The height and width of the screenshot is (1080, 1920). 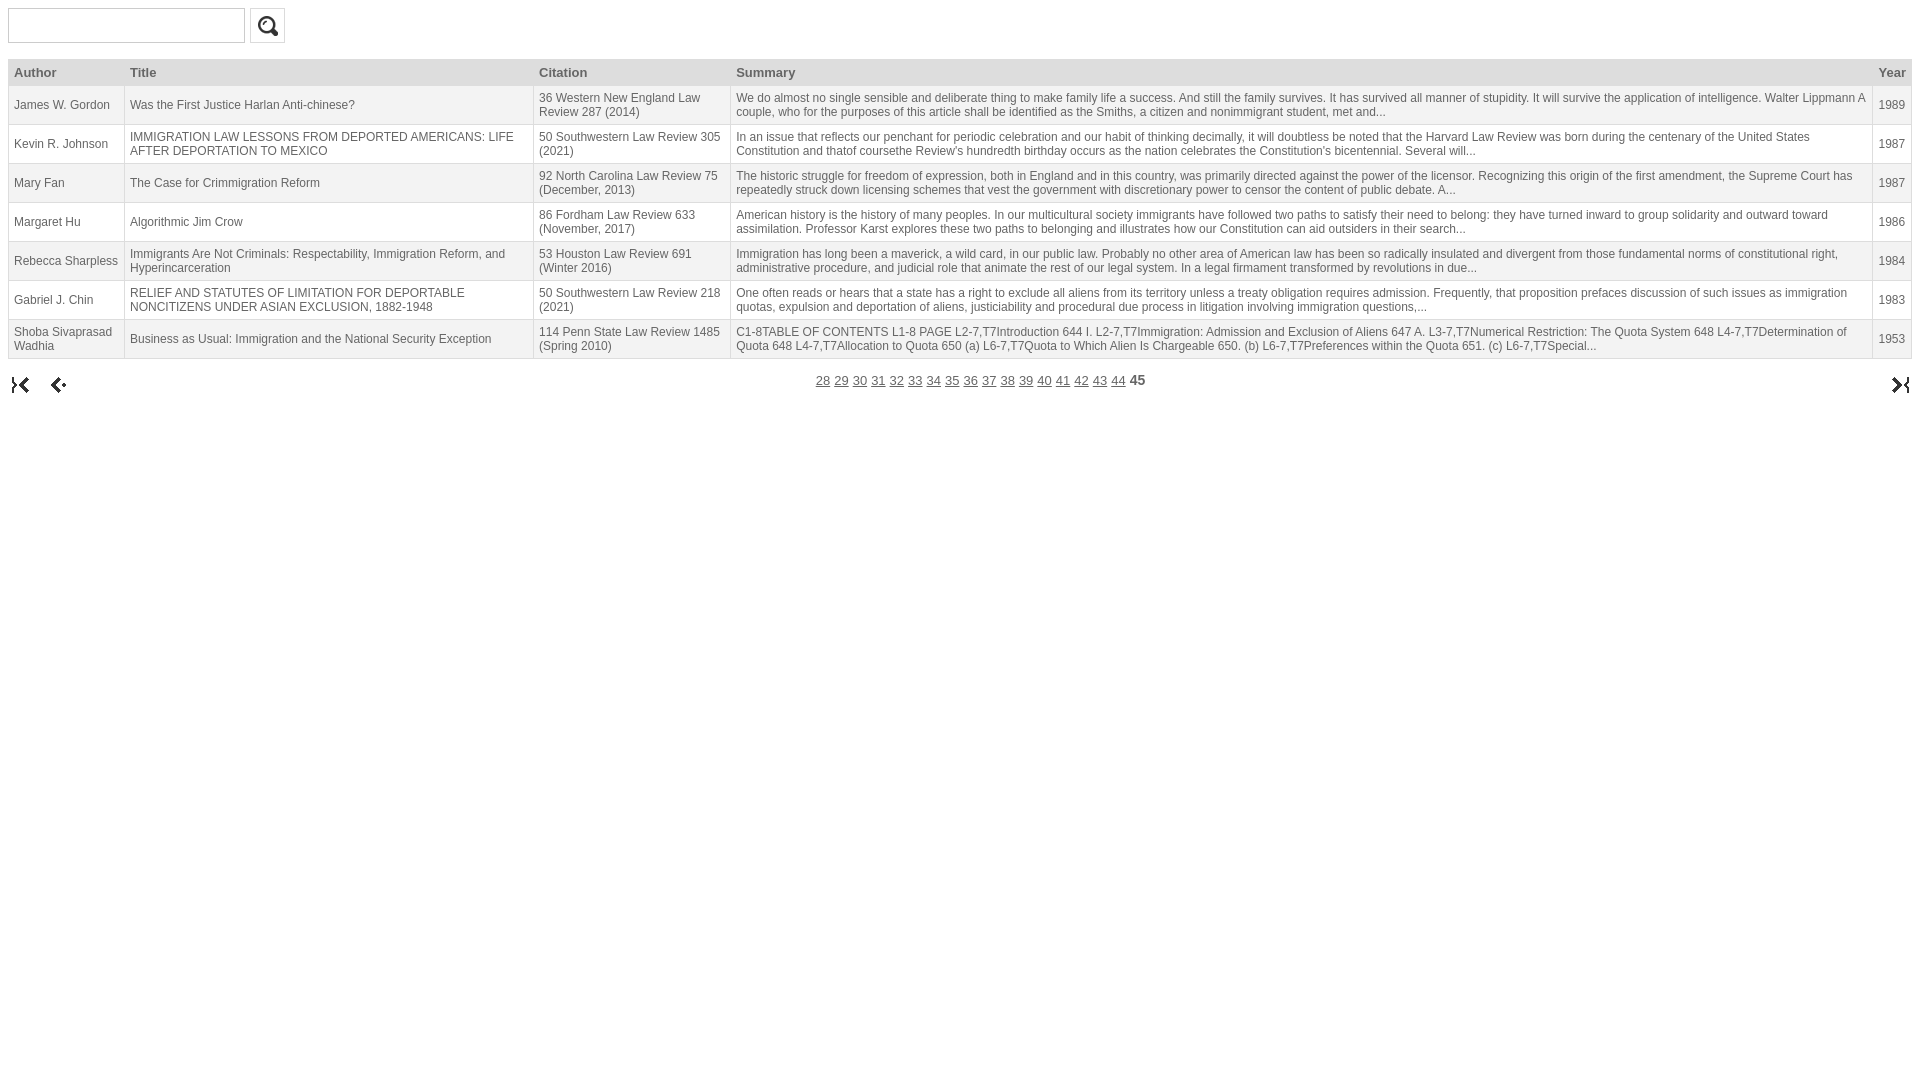 What do you see at coordinates (840, 380) in the screenshot?
I see `29` at bounding box center [840, 380].